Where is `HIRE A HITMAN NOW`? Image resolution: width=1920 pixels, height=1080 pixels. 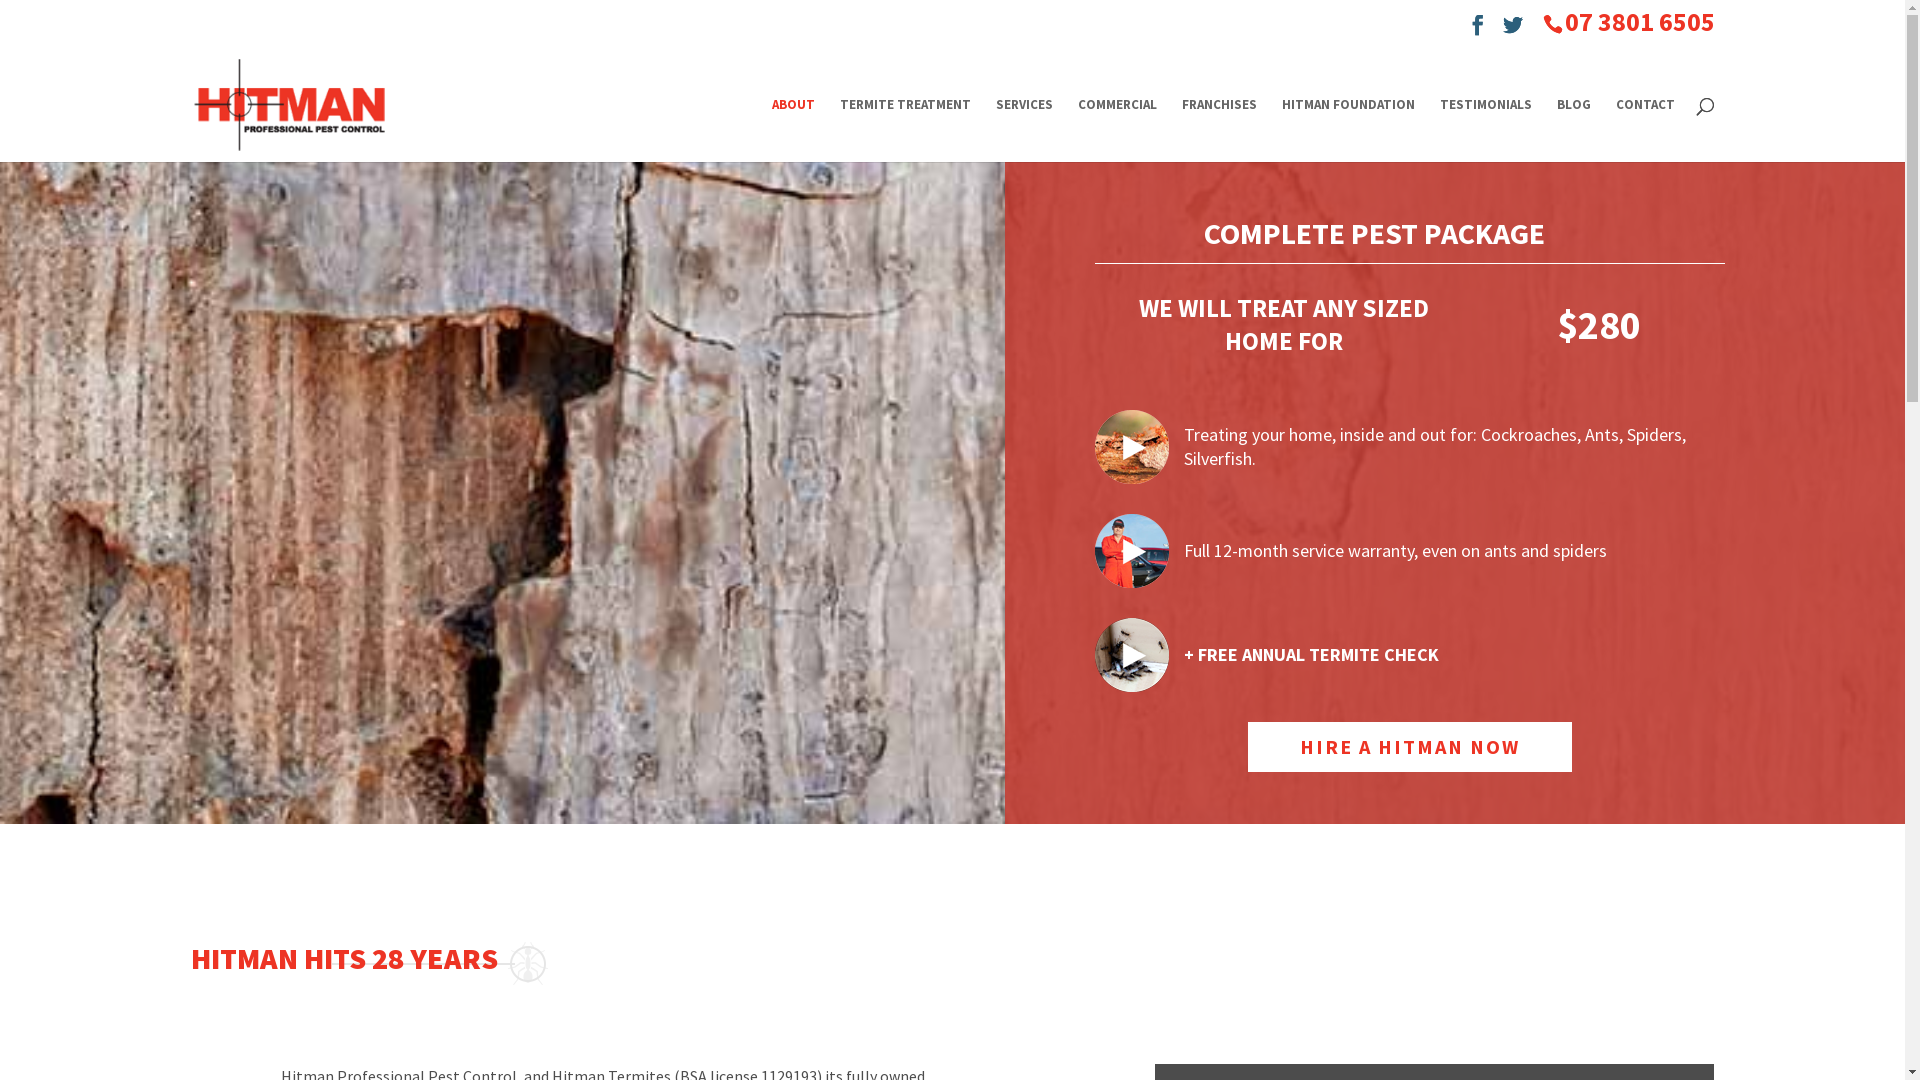
HIRE A HITMAN NOW is located at coordinates (1410, 747).